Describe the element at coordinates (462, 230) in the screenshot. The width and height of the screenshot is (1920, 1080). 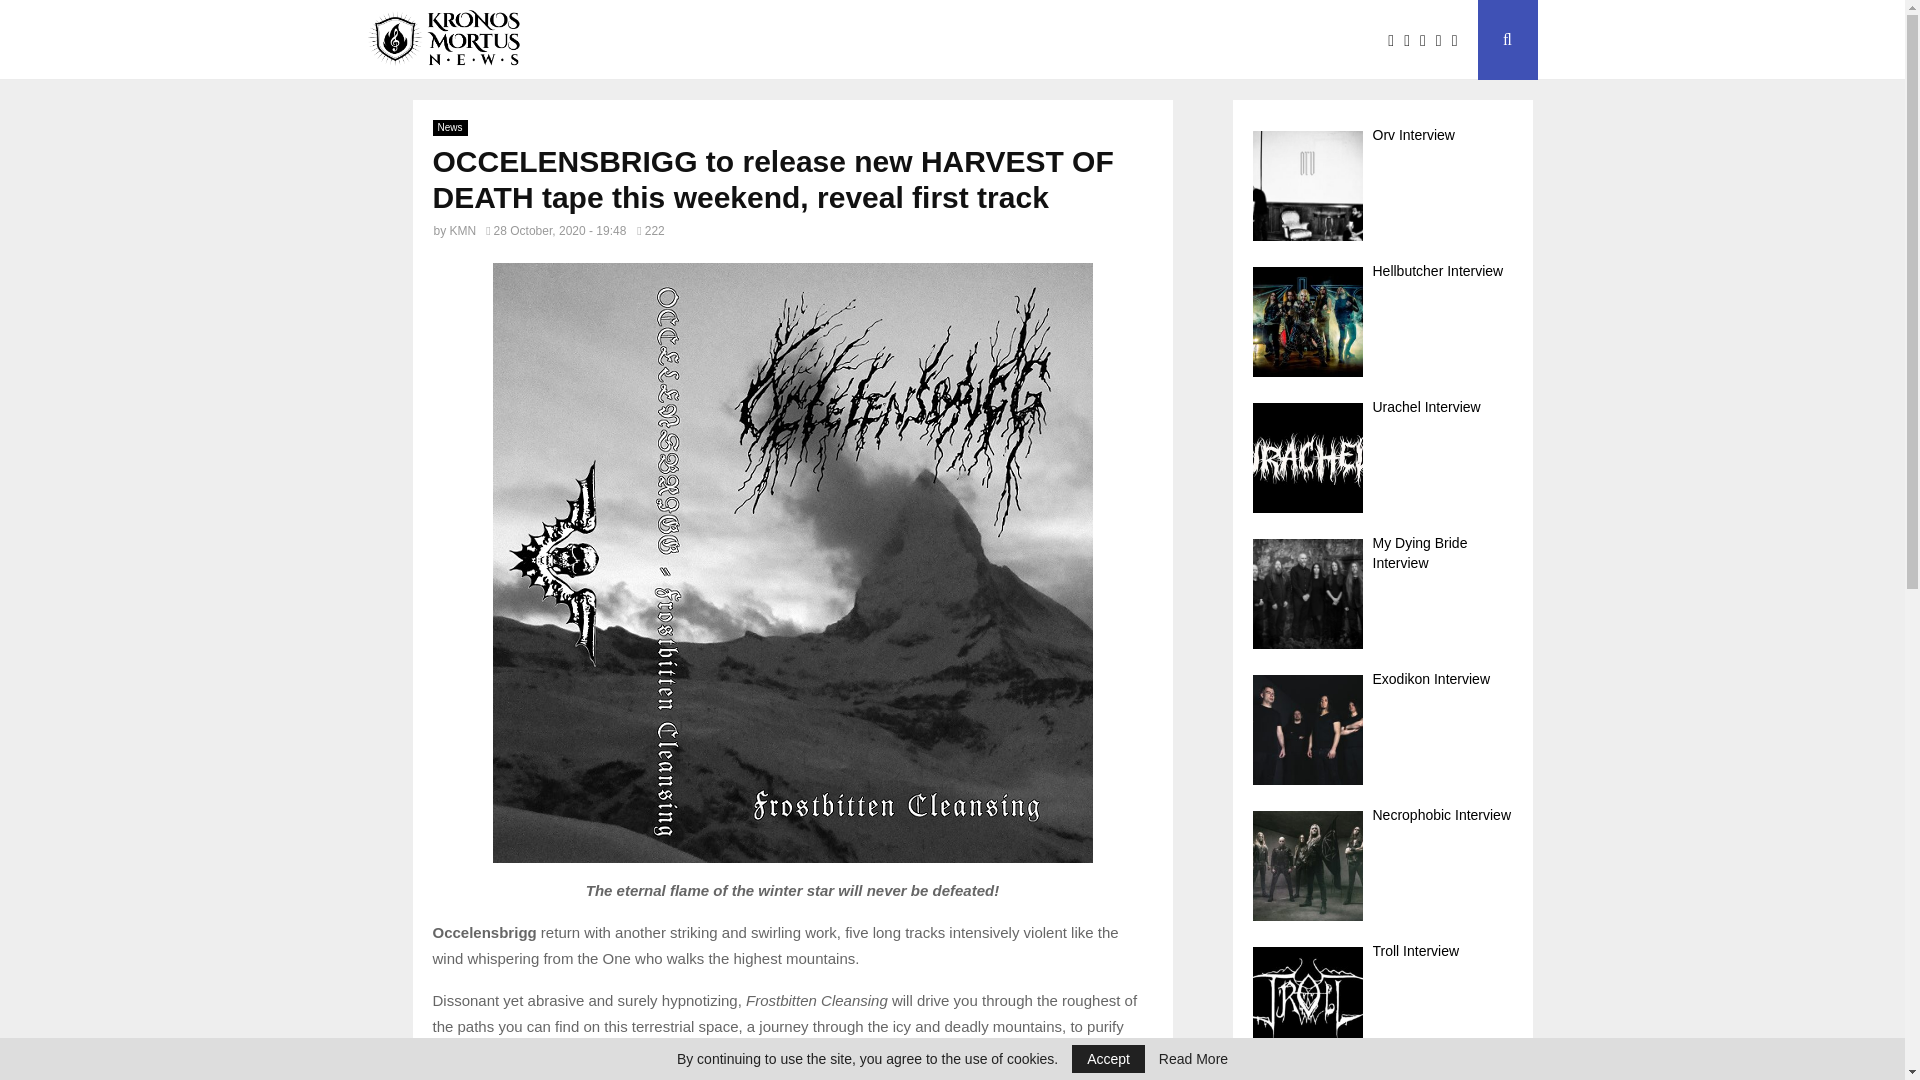
I see `KMN` at that location.